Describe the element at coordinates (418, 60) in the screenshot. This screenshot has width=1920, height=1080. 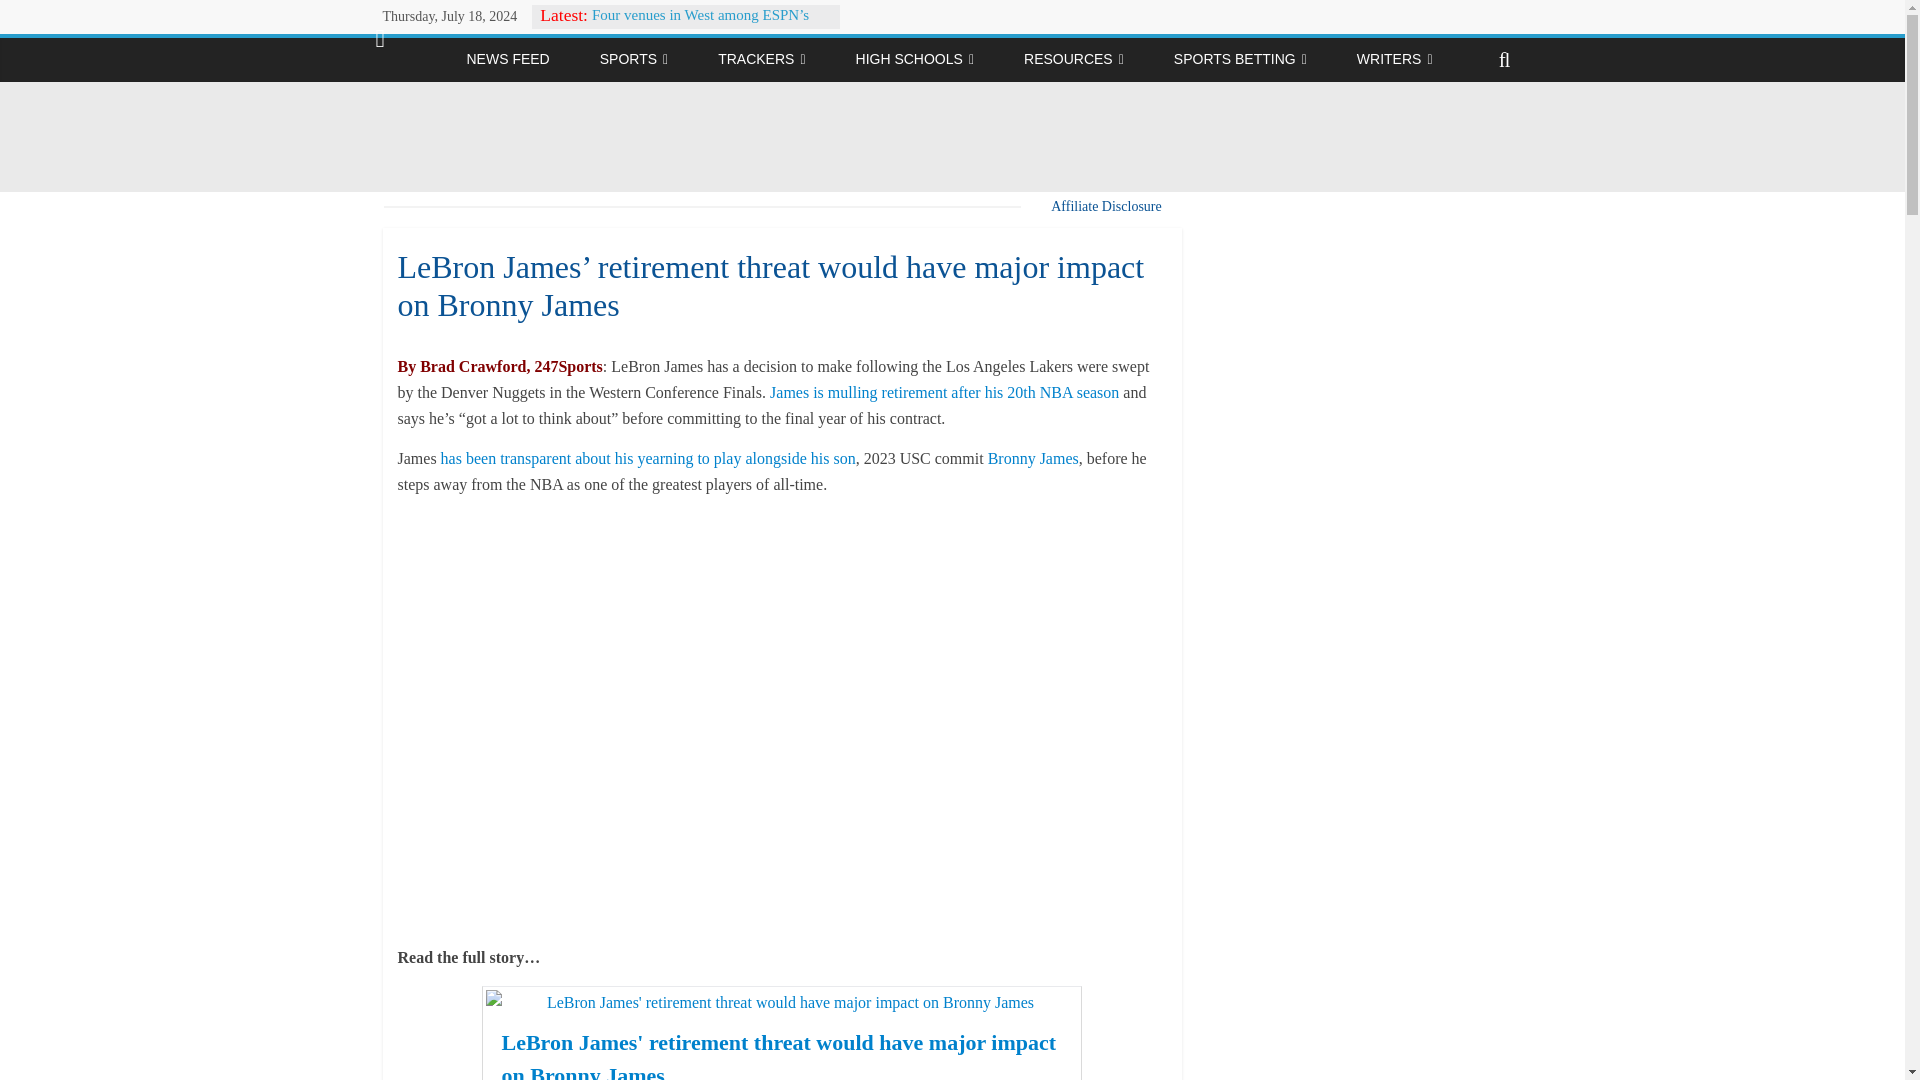
I see `SuperWest Sports` at that location.